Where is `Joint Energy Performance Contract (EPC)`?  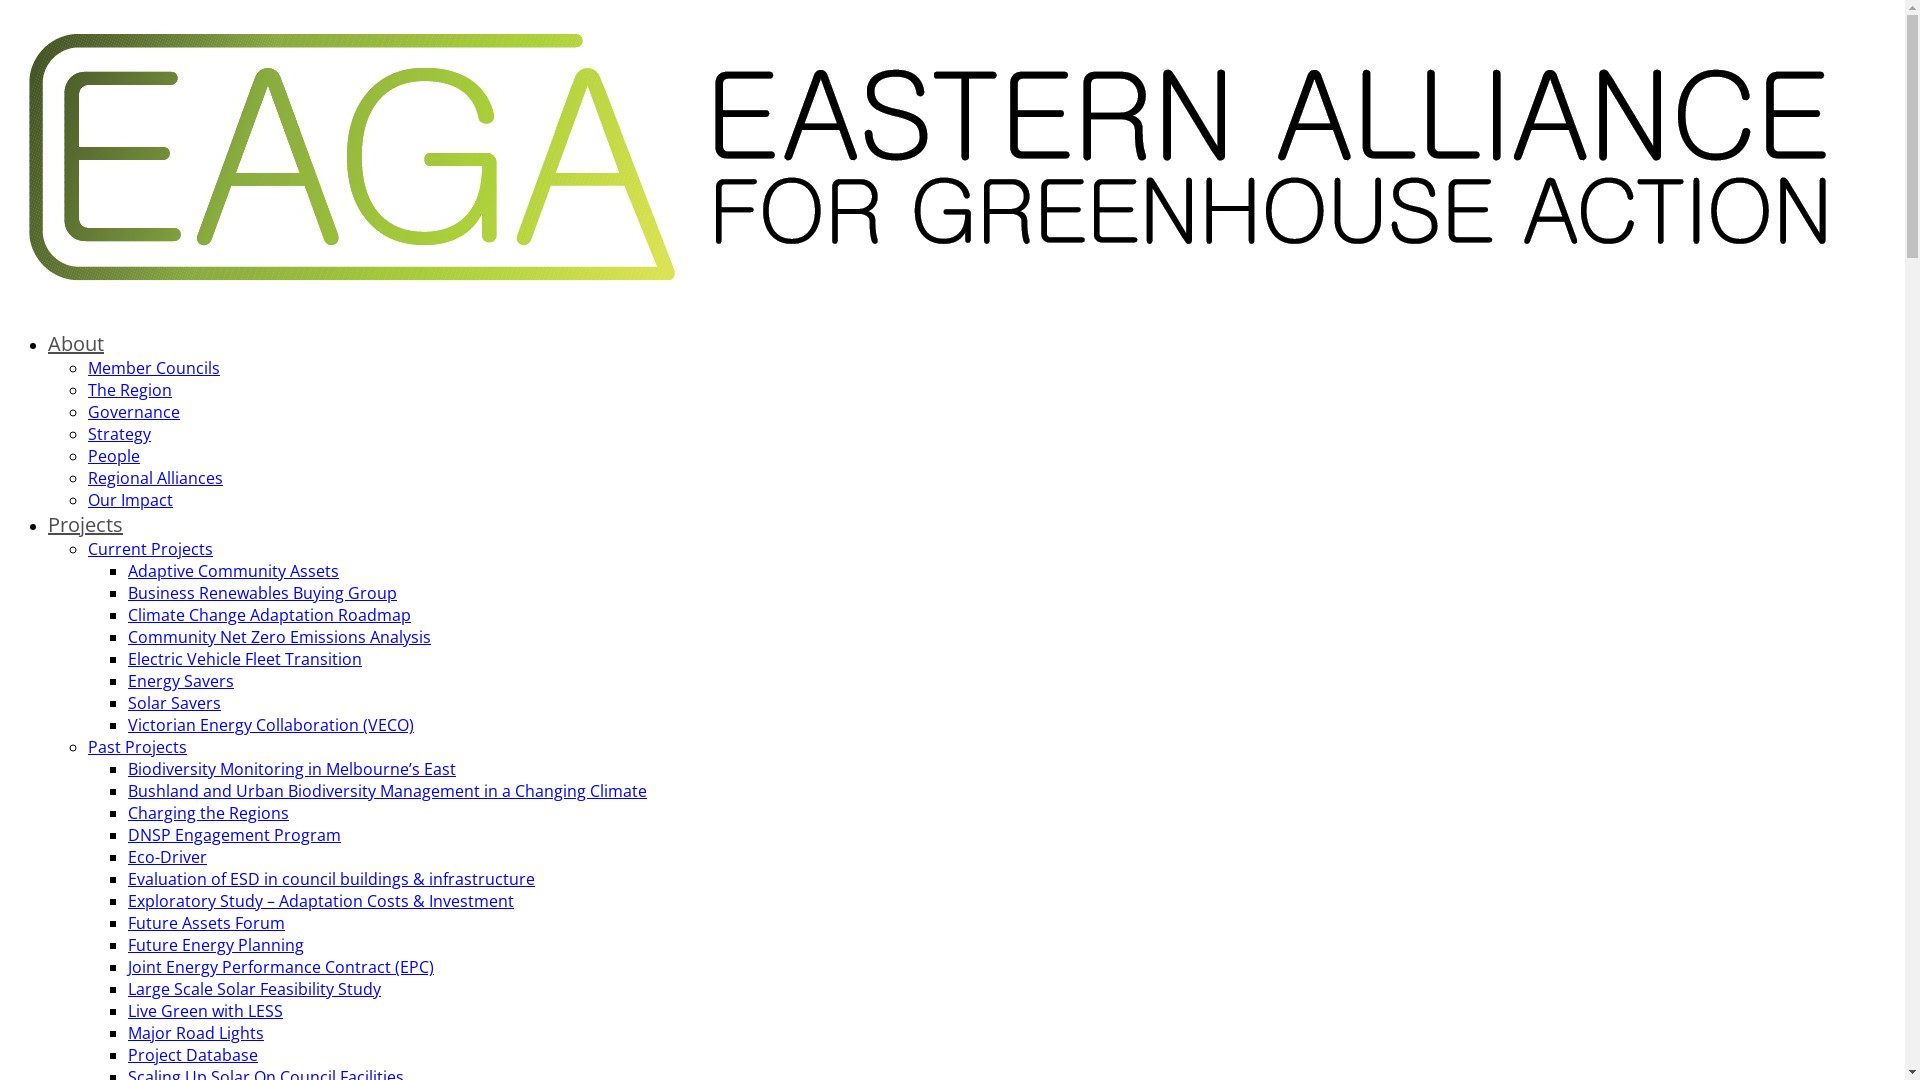 Joint Energy Performance Contract (EPC) is located at coordinates (281, 967).